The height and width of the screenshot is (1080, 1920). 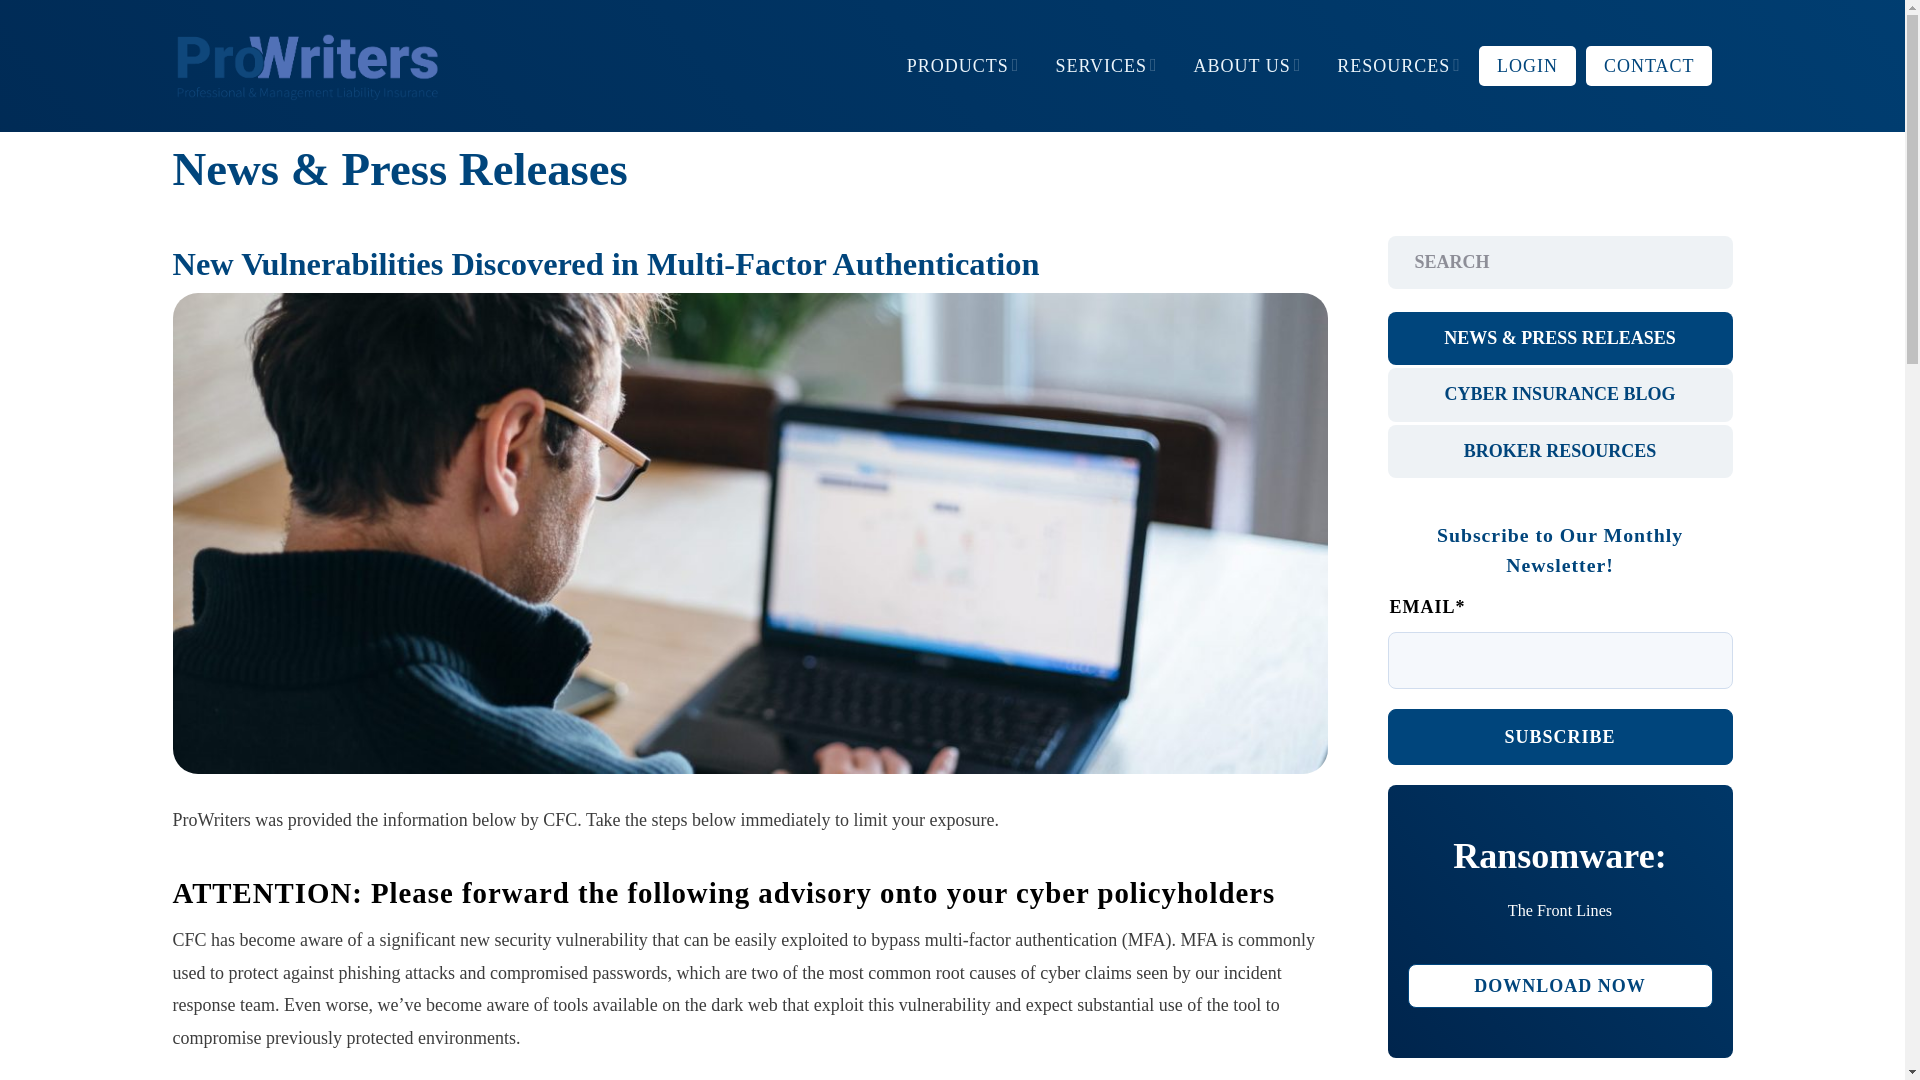 I want to click on CYBER INSURANCE BLOG, so click(x=1100, y=66).